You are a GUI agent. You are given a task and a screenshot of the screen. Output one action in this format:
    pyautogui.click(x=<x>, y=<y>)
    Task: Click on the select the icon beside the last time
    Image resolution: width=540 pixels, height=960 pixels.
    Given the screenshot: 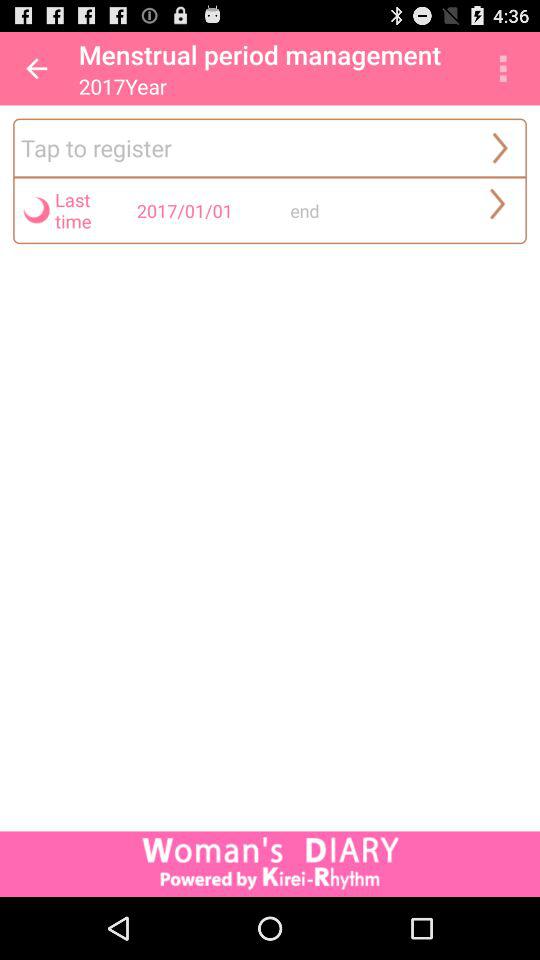 What is the action you would take?
    pyautogui.click(x=36, y=209)
    